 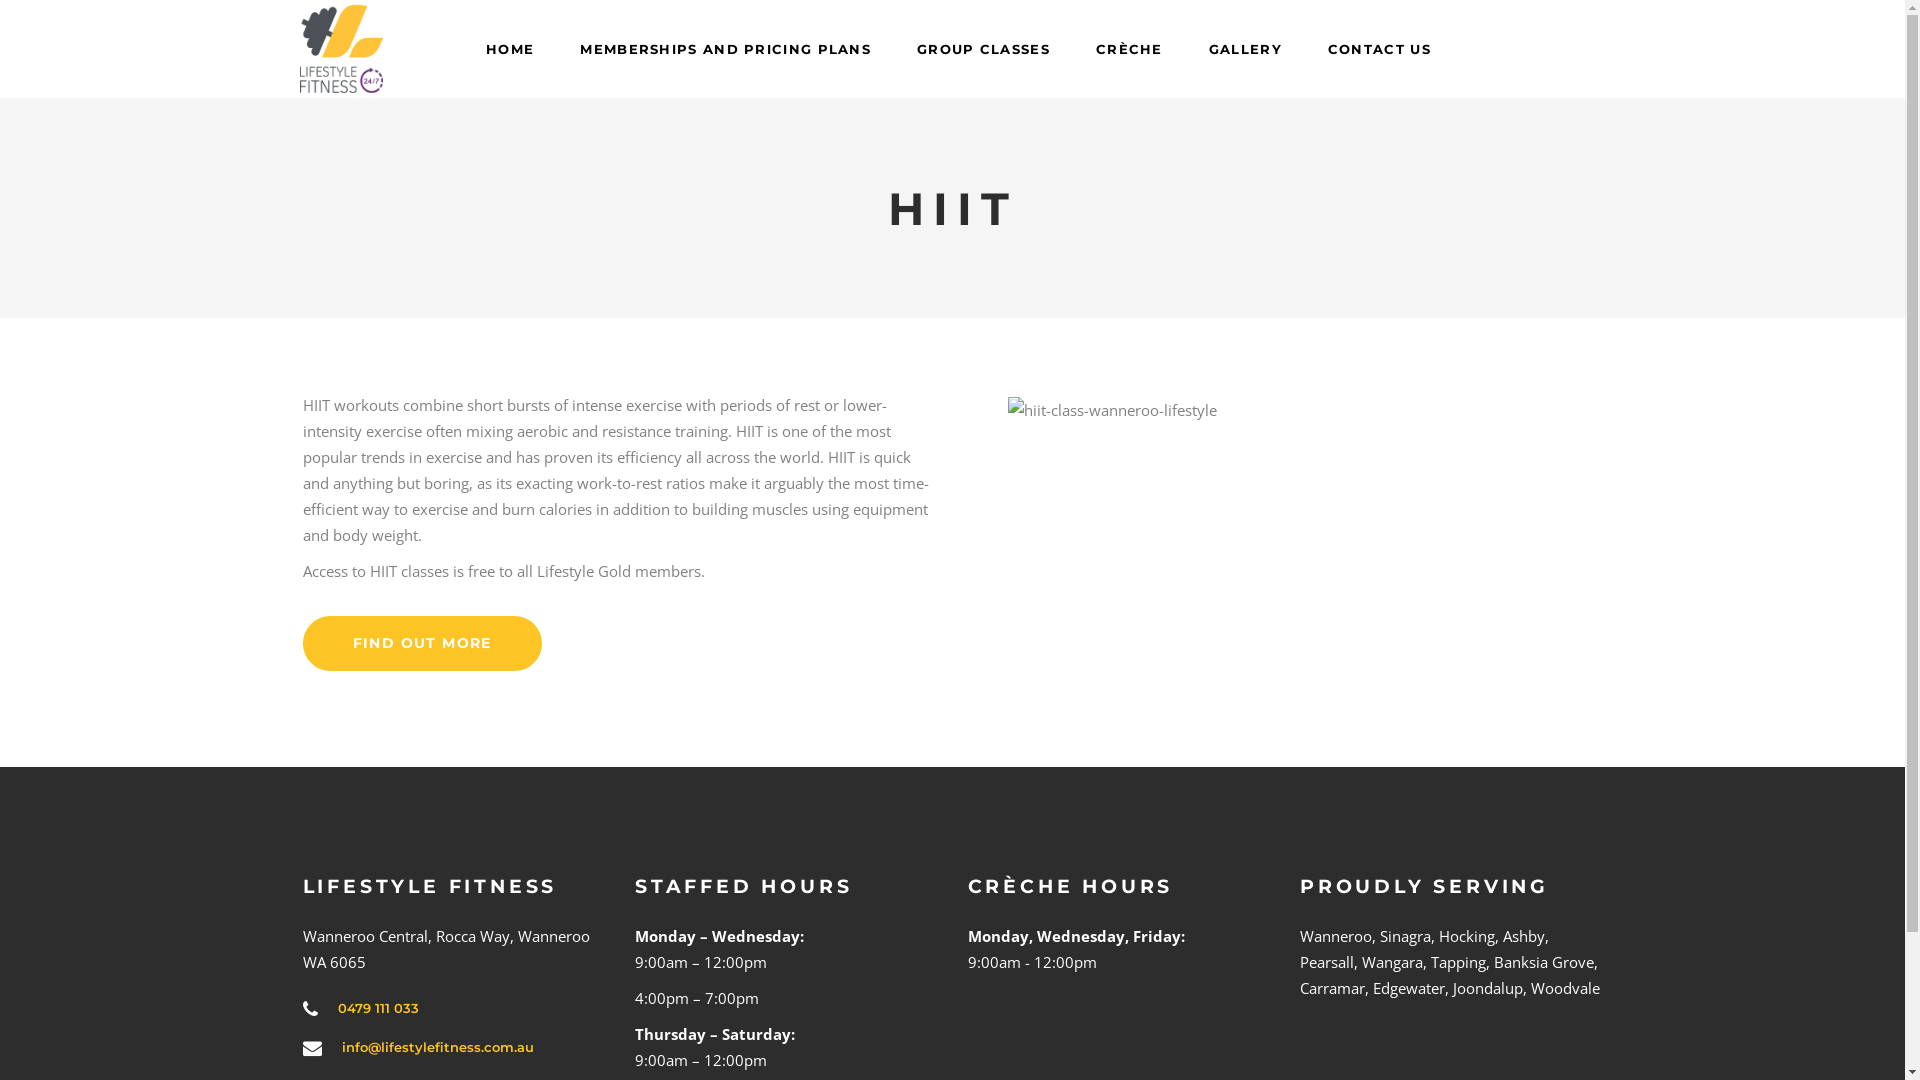 I want to click on HOME, so click(x=510, y=49).